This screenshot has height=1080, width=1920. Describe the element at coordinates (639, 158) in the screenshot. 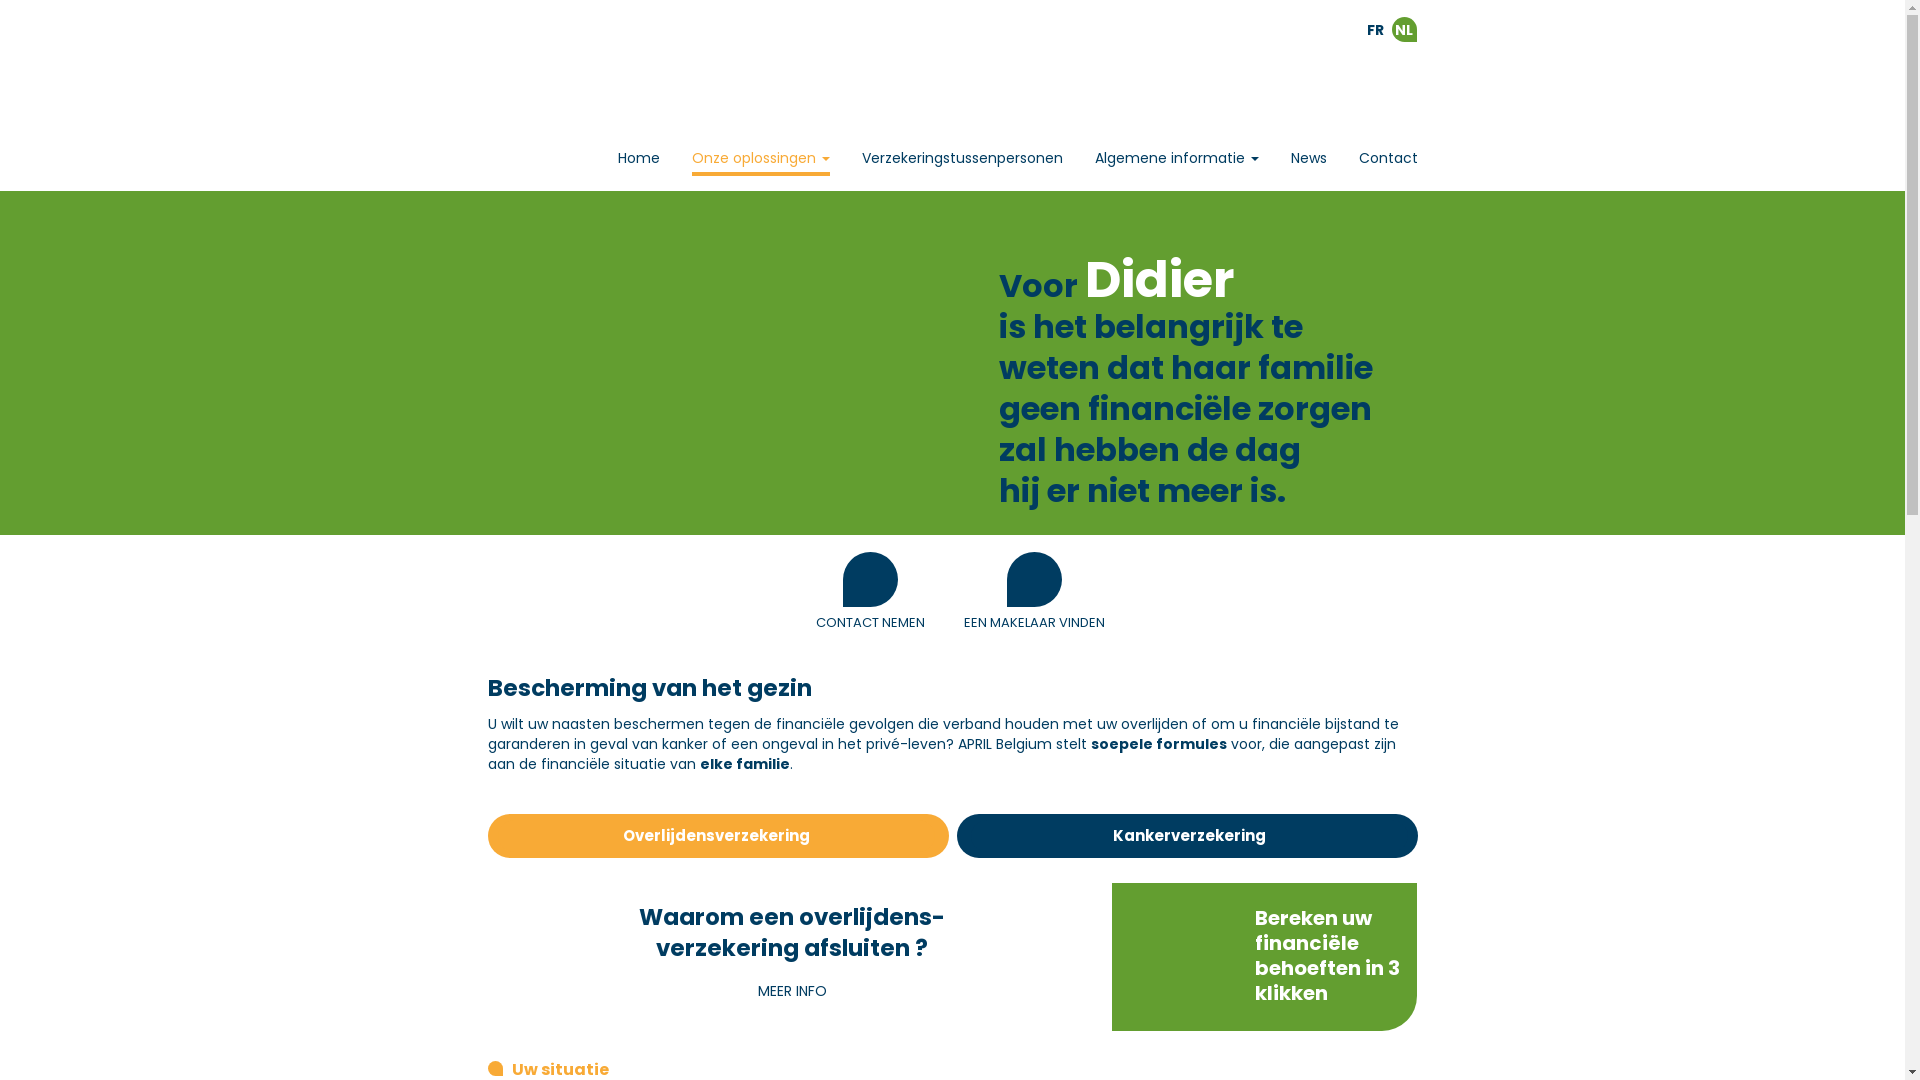

I see `Home` at that location.